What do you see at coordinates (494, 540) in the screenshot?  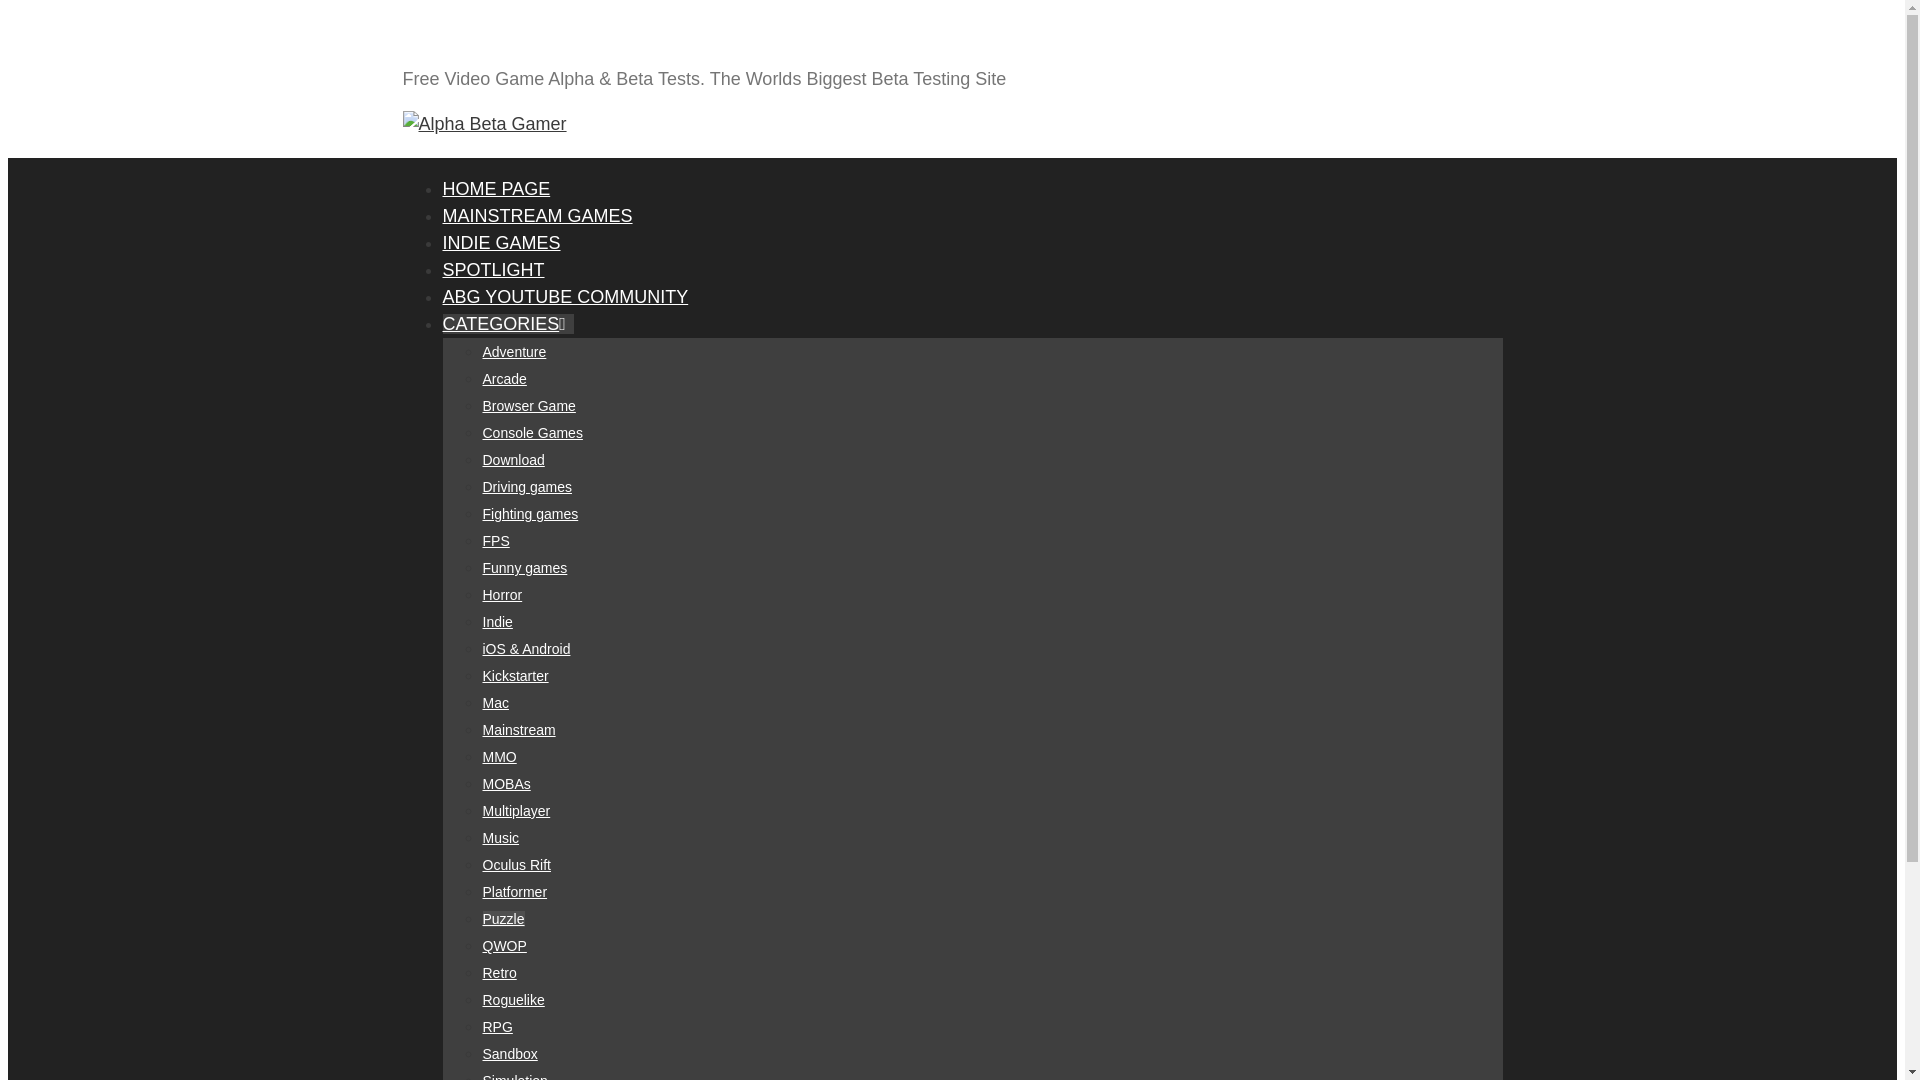 I see `FPS` at bounding box center [494, 540].